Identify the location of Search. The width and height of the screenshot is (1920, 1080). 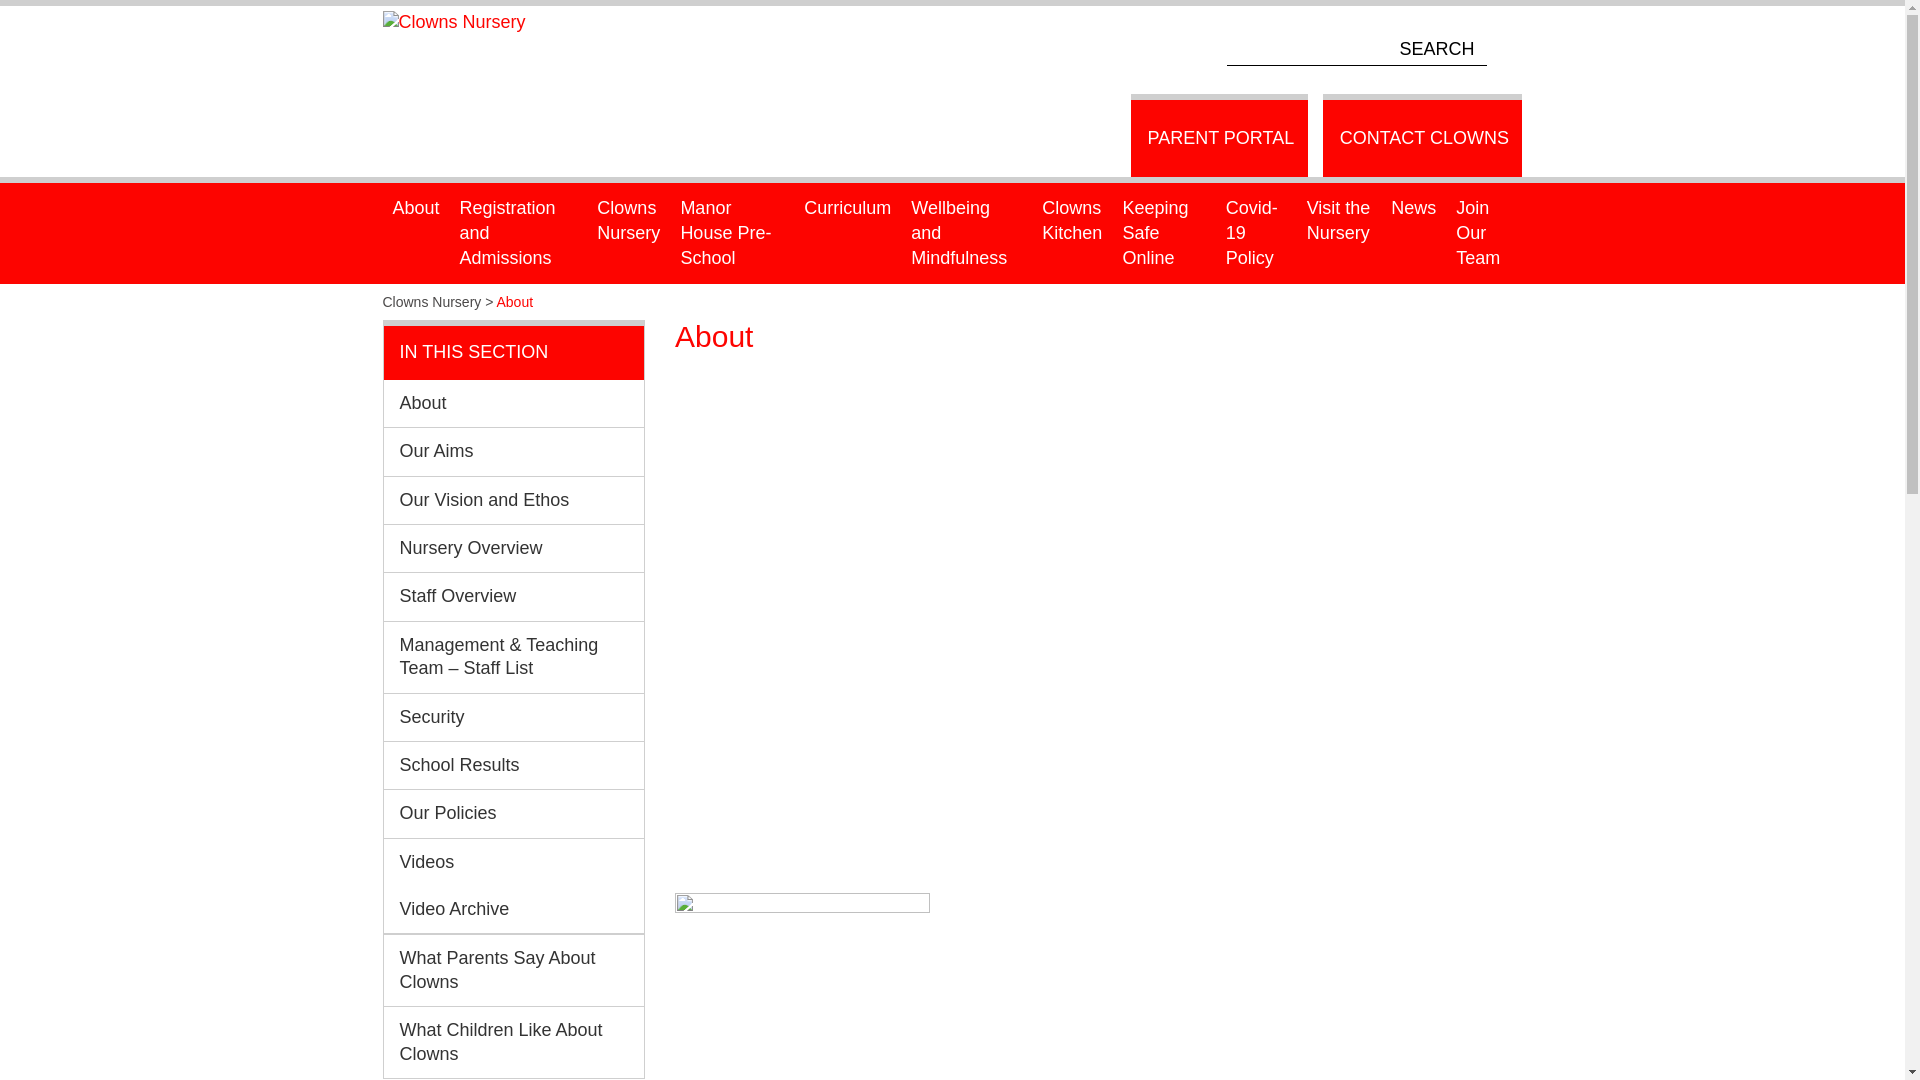
(1506, 48).